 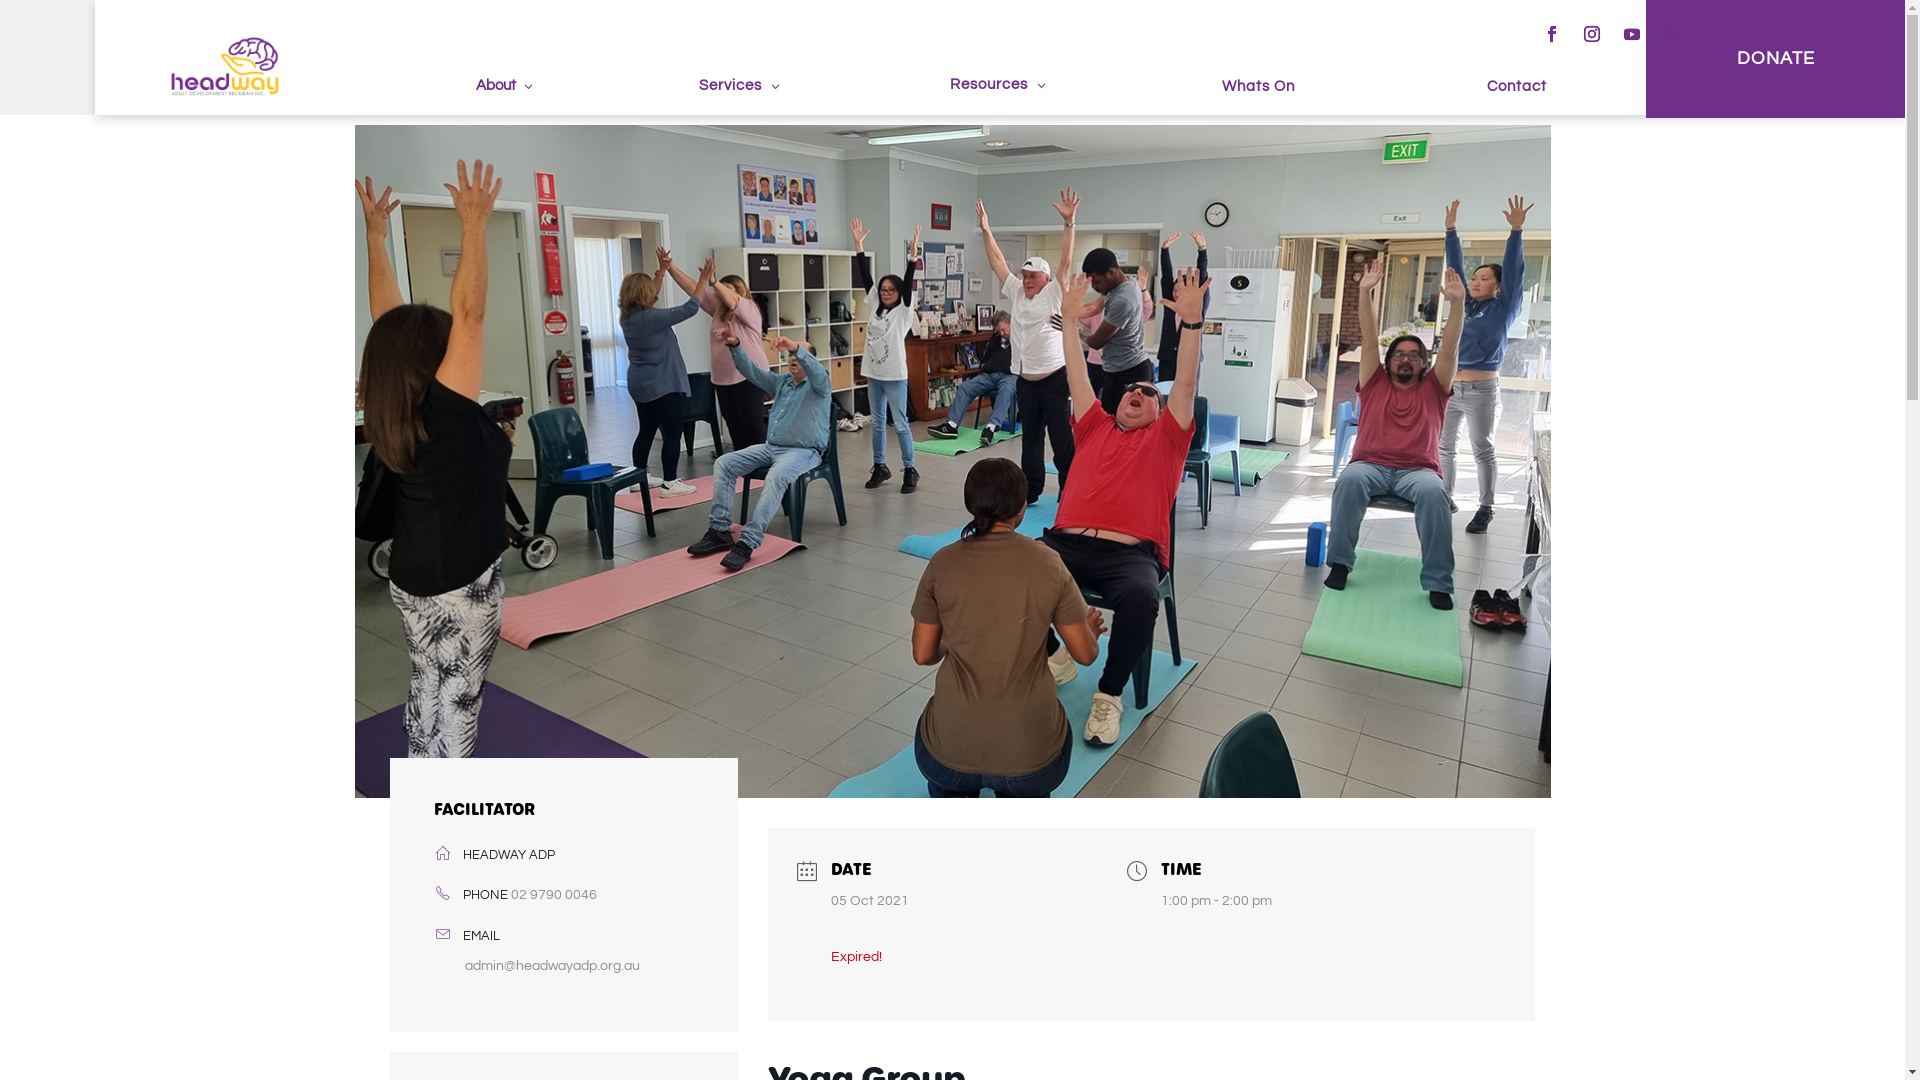 What do you see at coordinates (1517, 91) in the screenshot?
I see `Contact` at bounding box center [1517, 91].